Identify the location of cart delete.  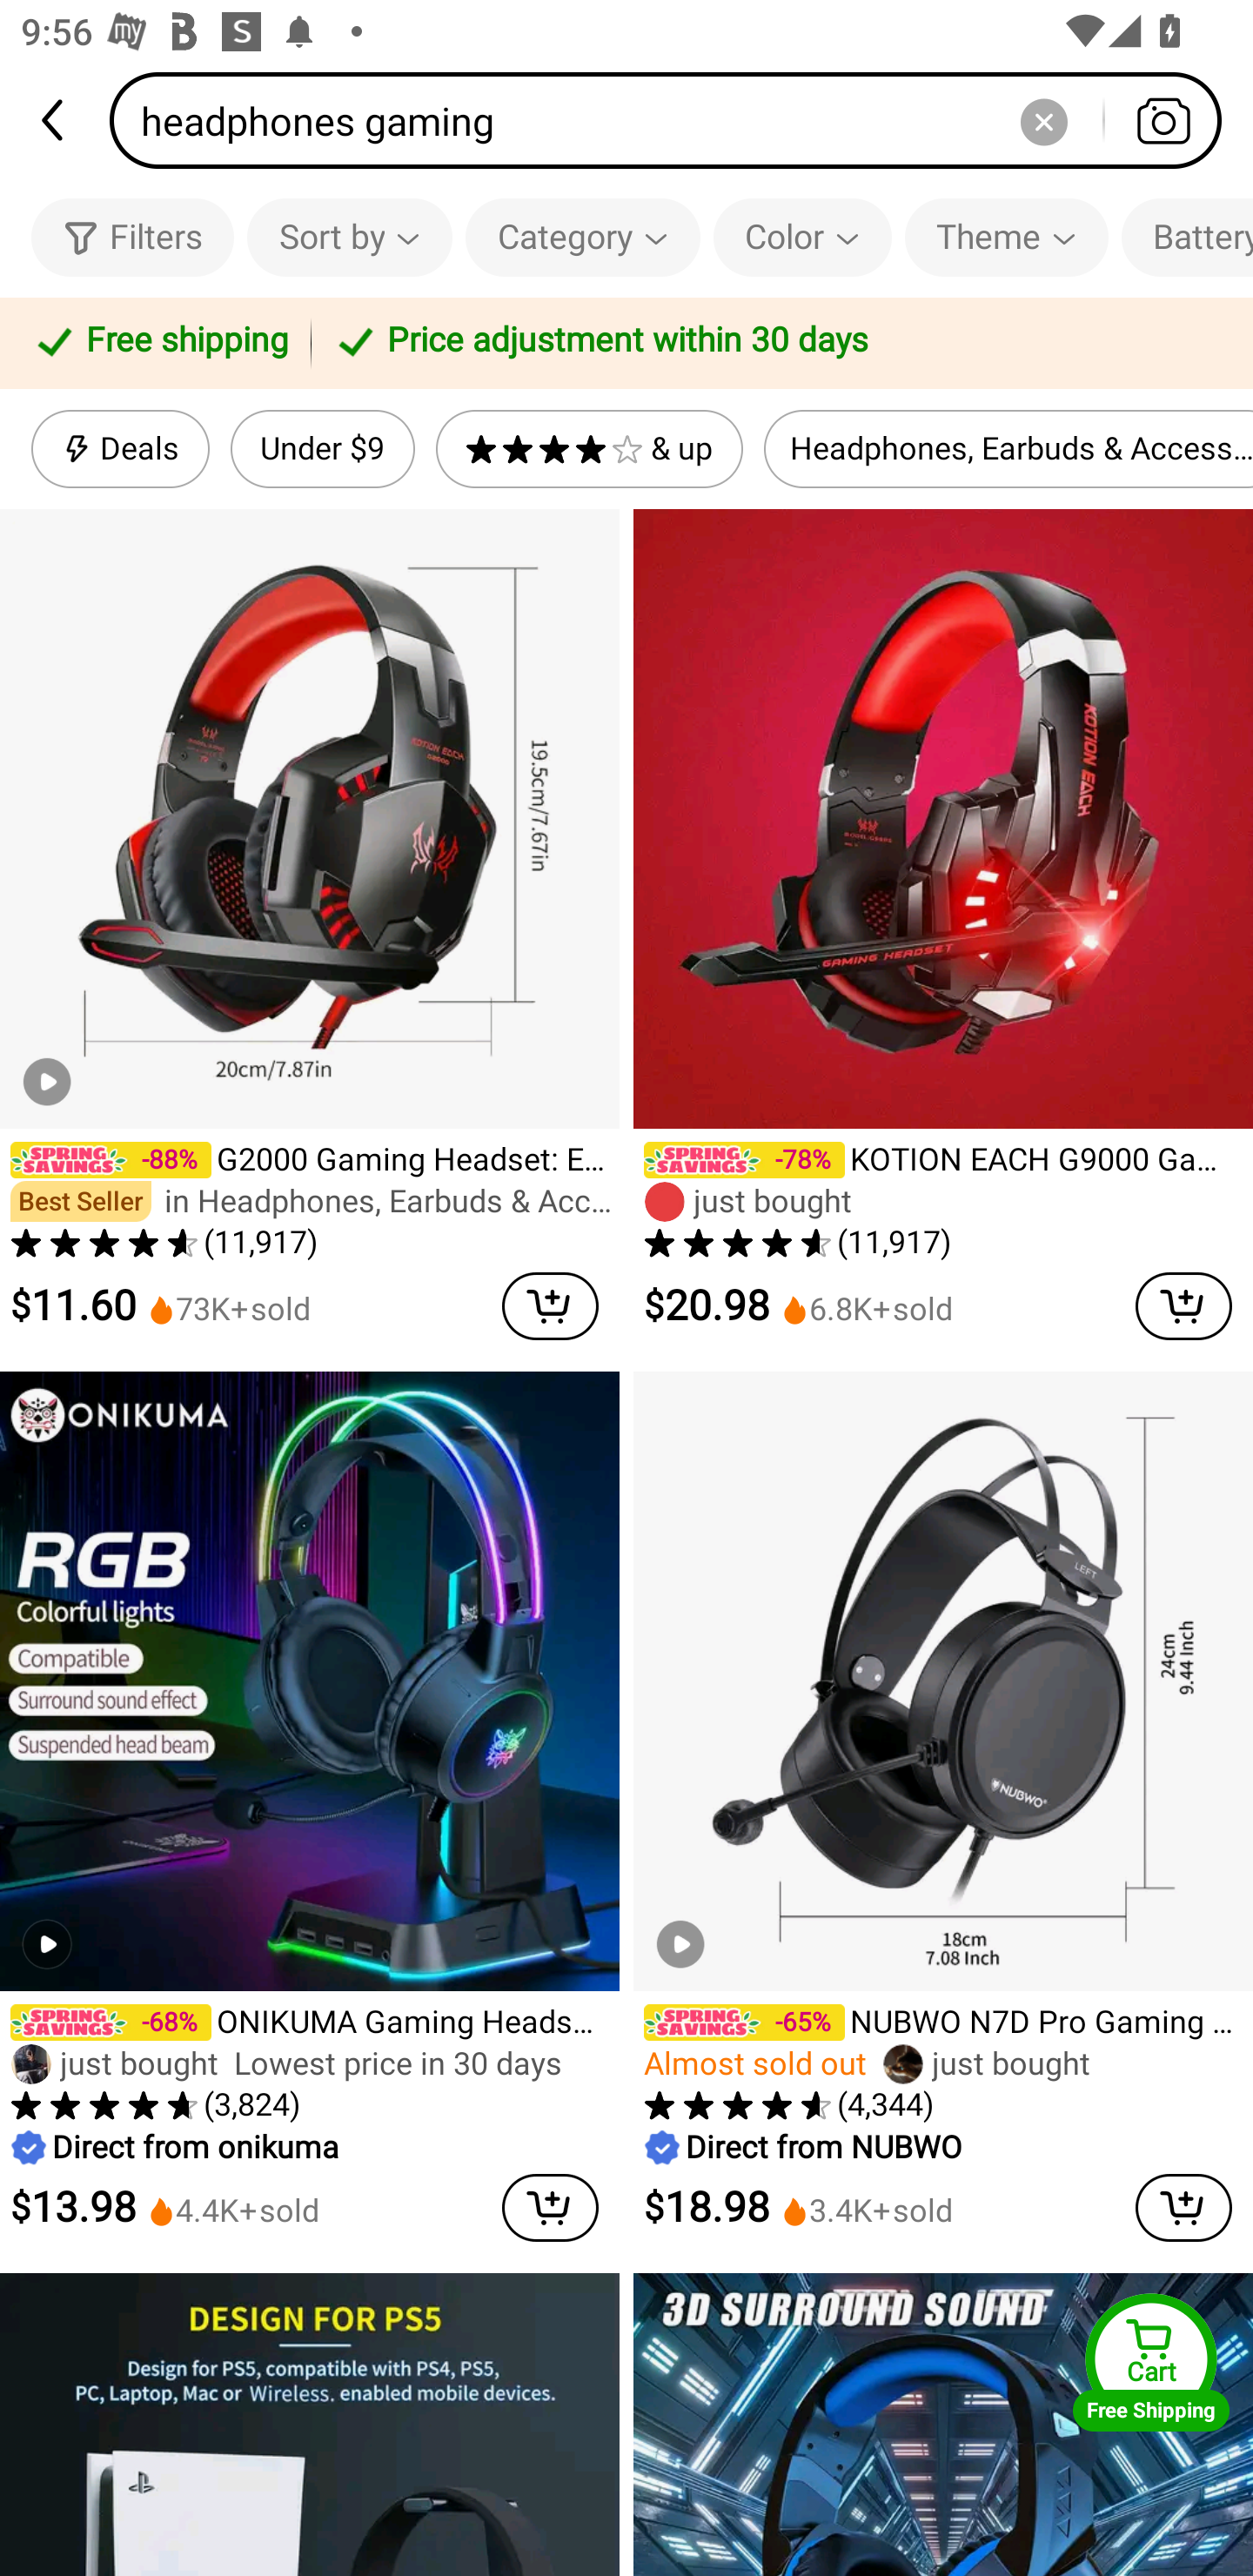
(1183, 1305).